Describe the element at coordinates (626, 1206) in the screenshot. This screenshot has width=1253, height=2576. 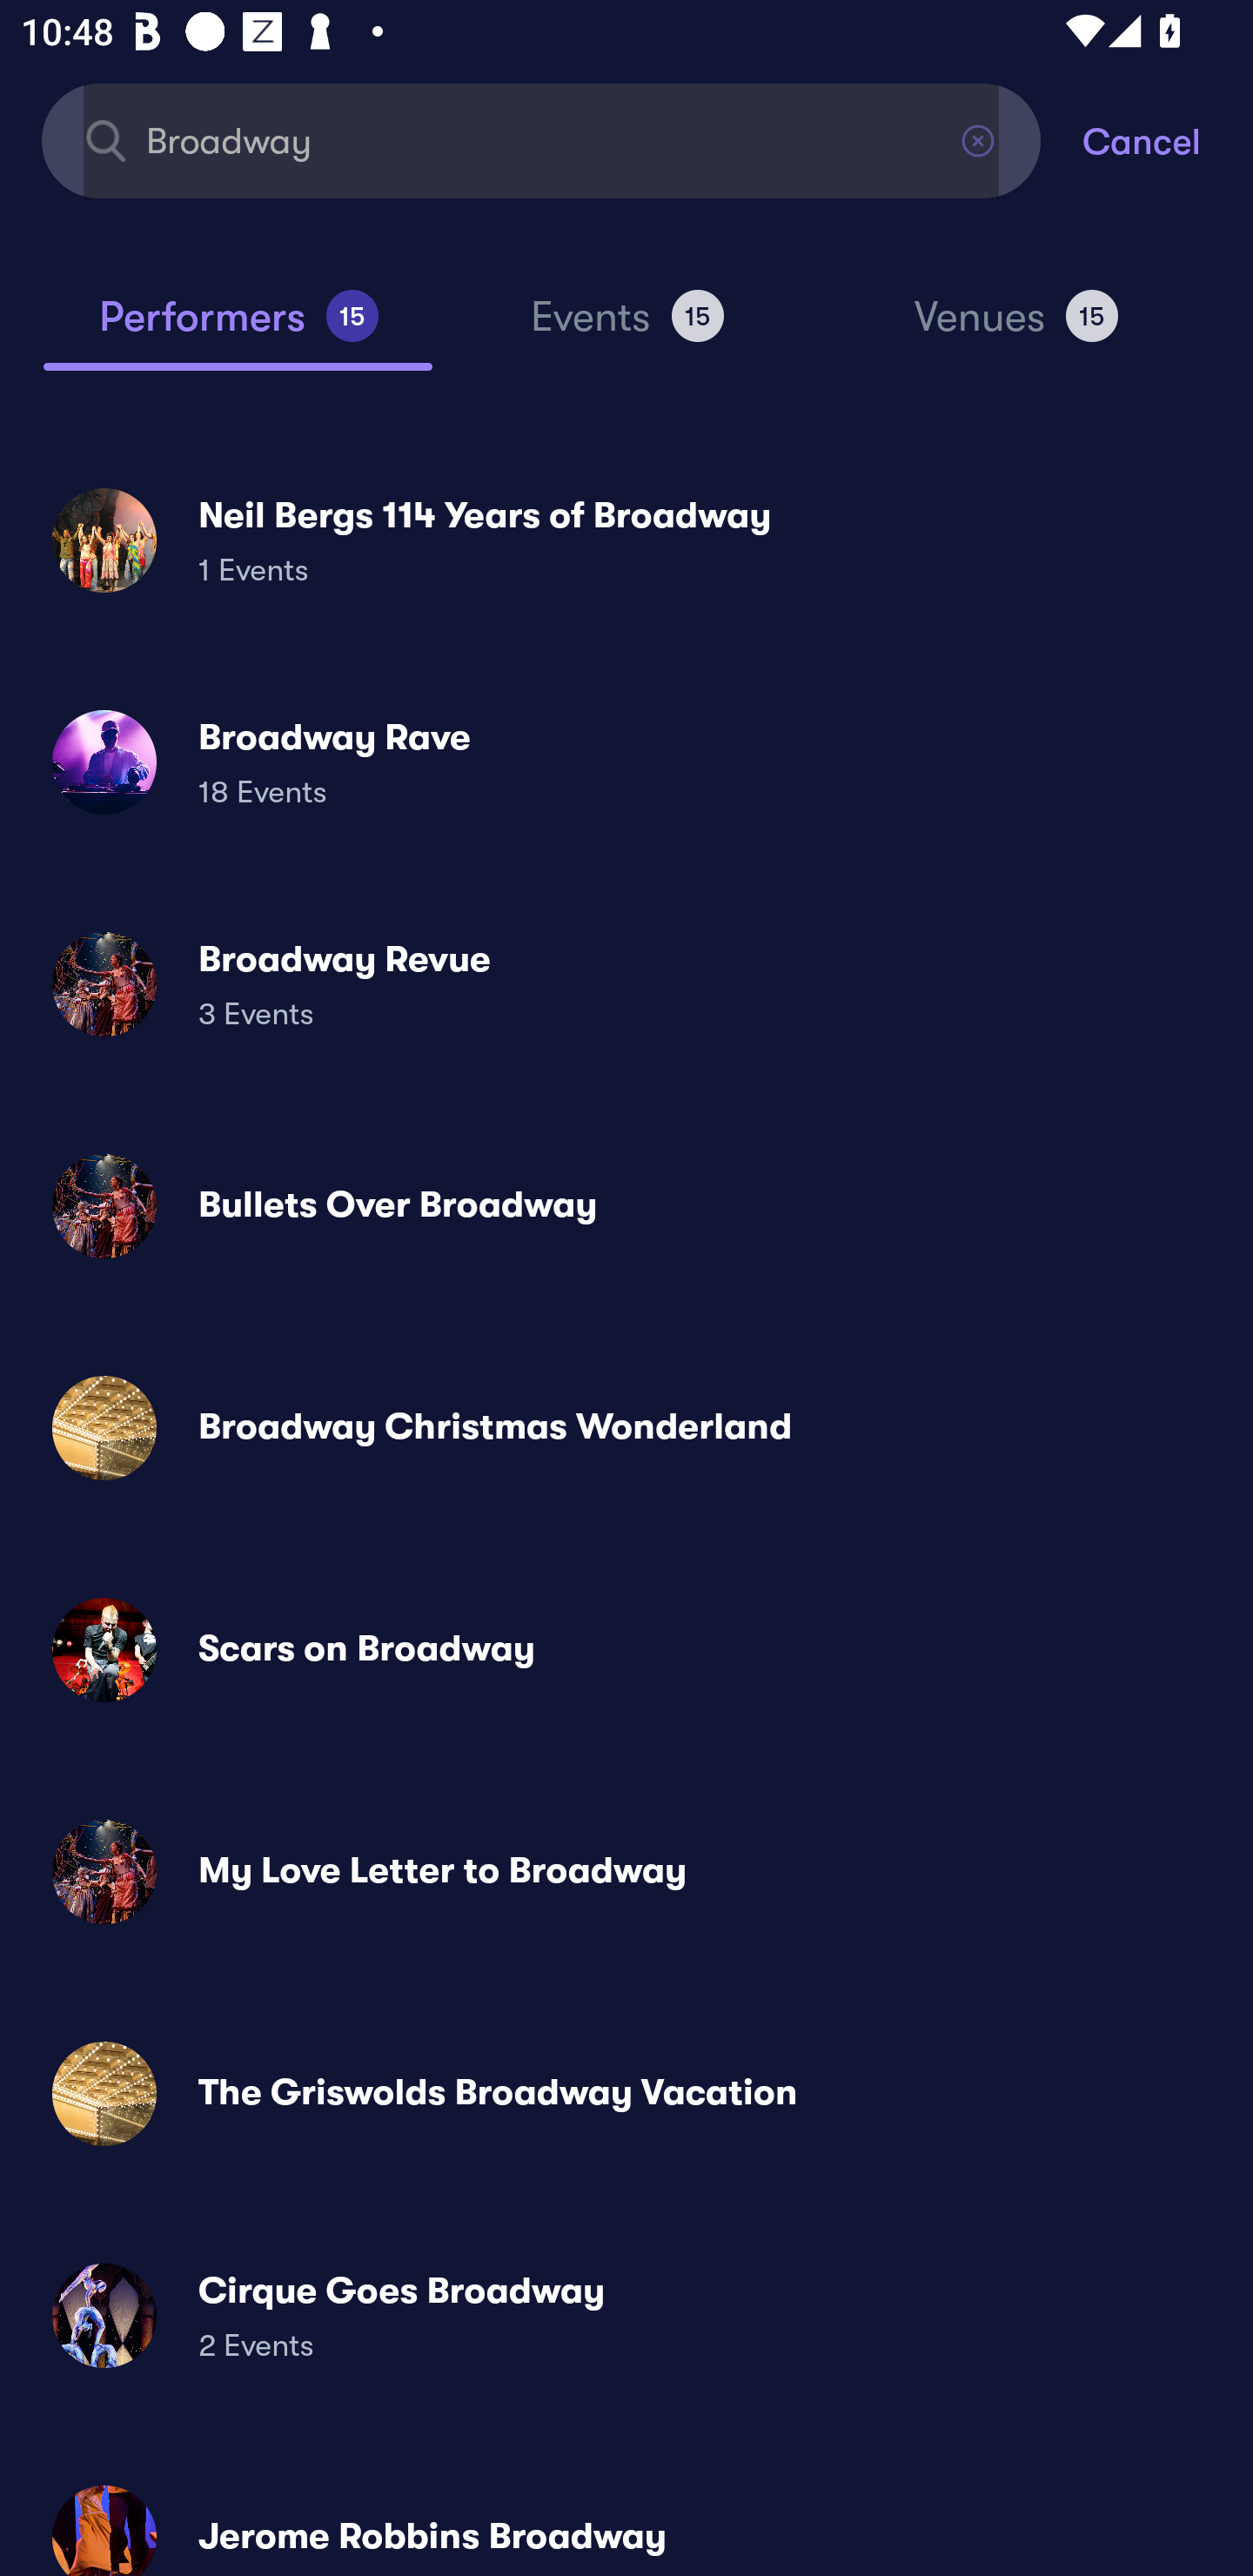
I see `Bullets Over Broadway` at that location.